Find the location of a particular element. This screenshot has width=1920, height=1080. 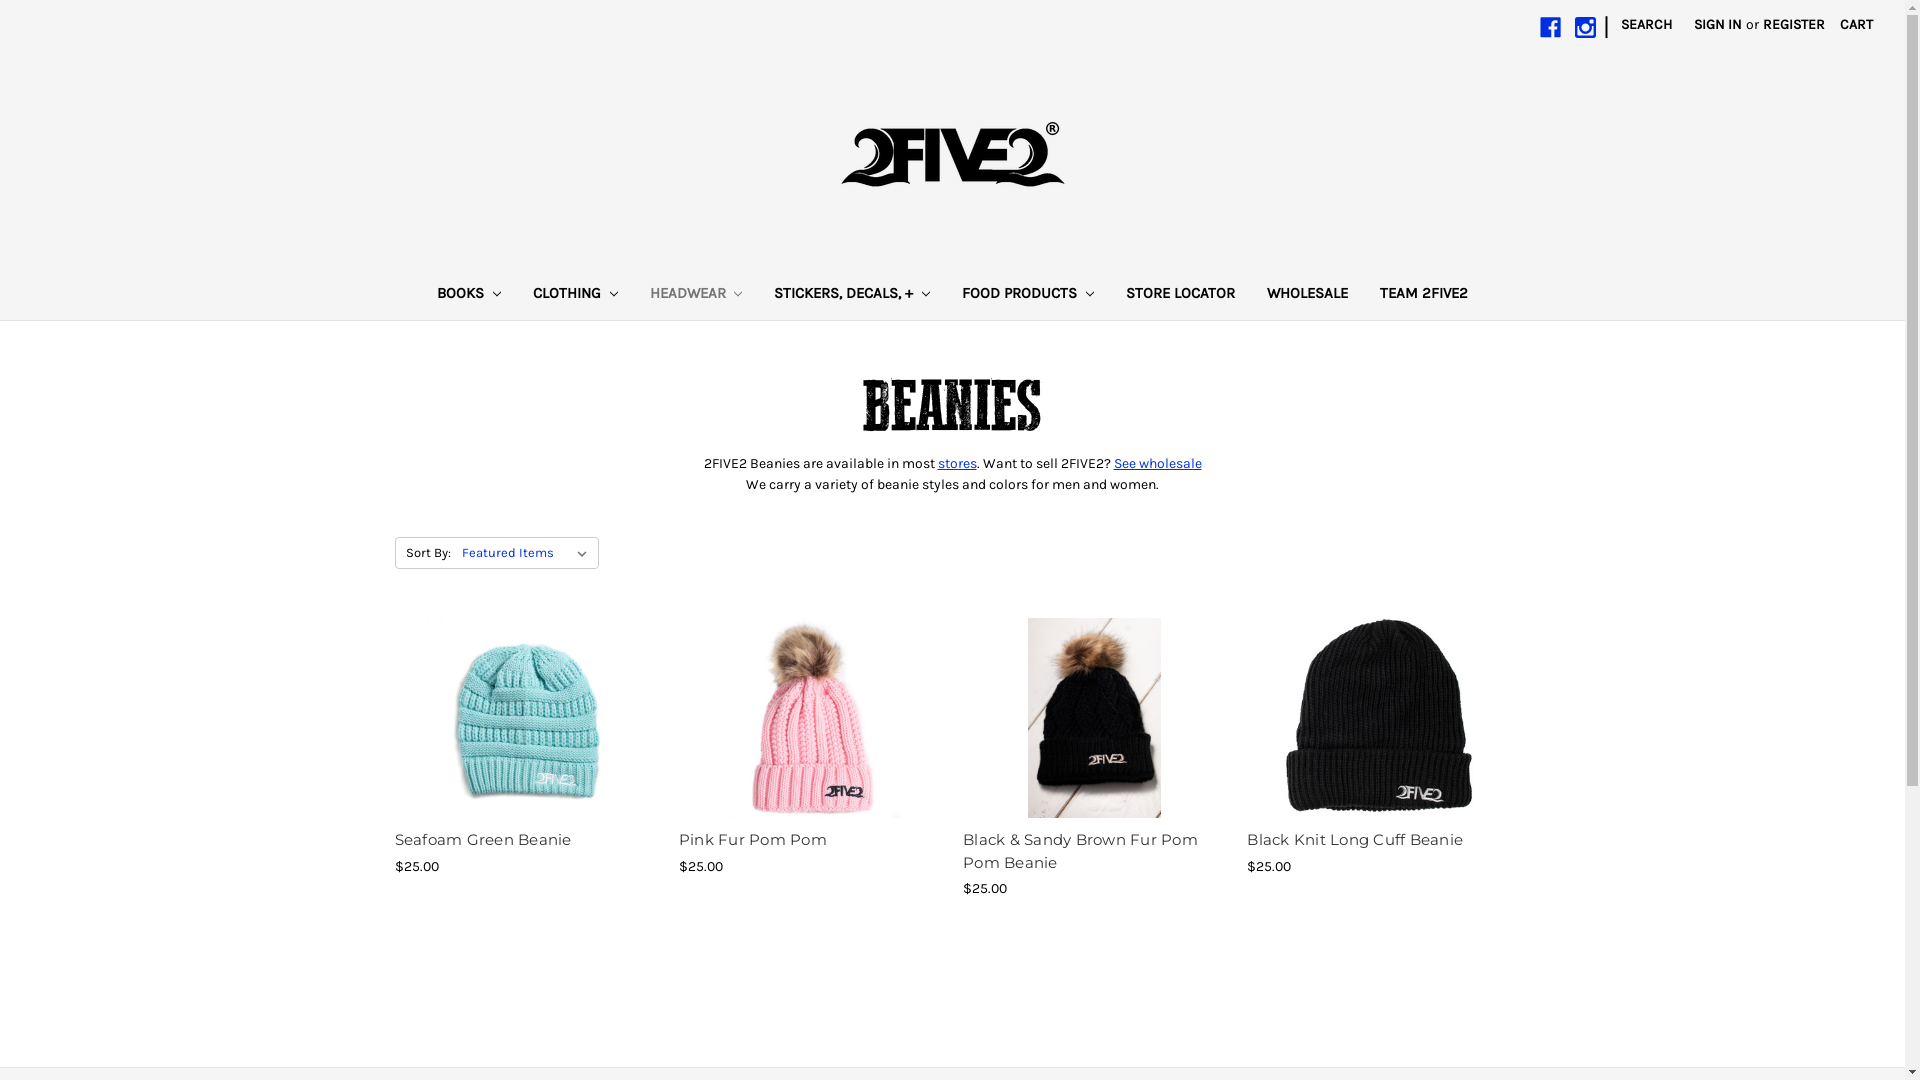

FOOD PRODUCTS is located at coordinates (1028, 296).